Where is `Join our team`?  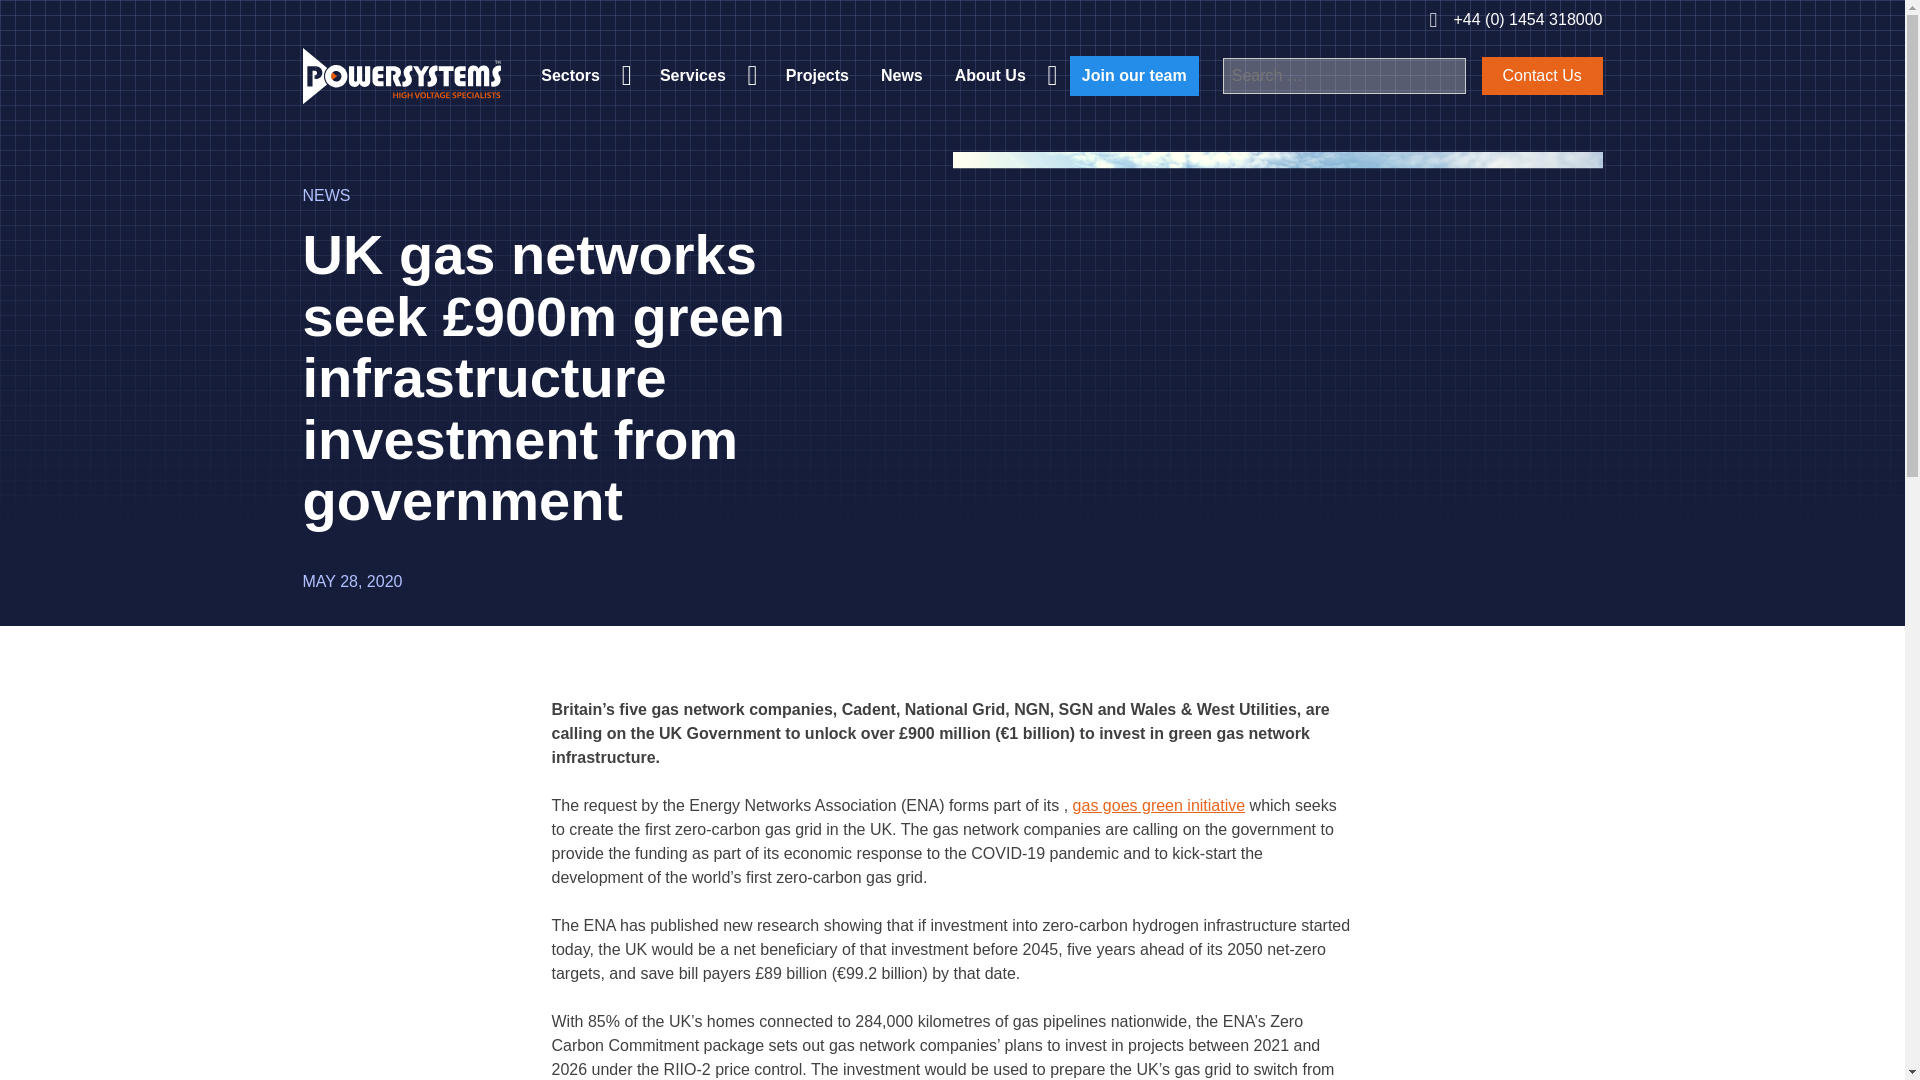 Join our team is located at coordinates (1134, 76).